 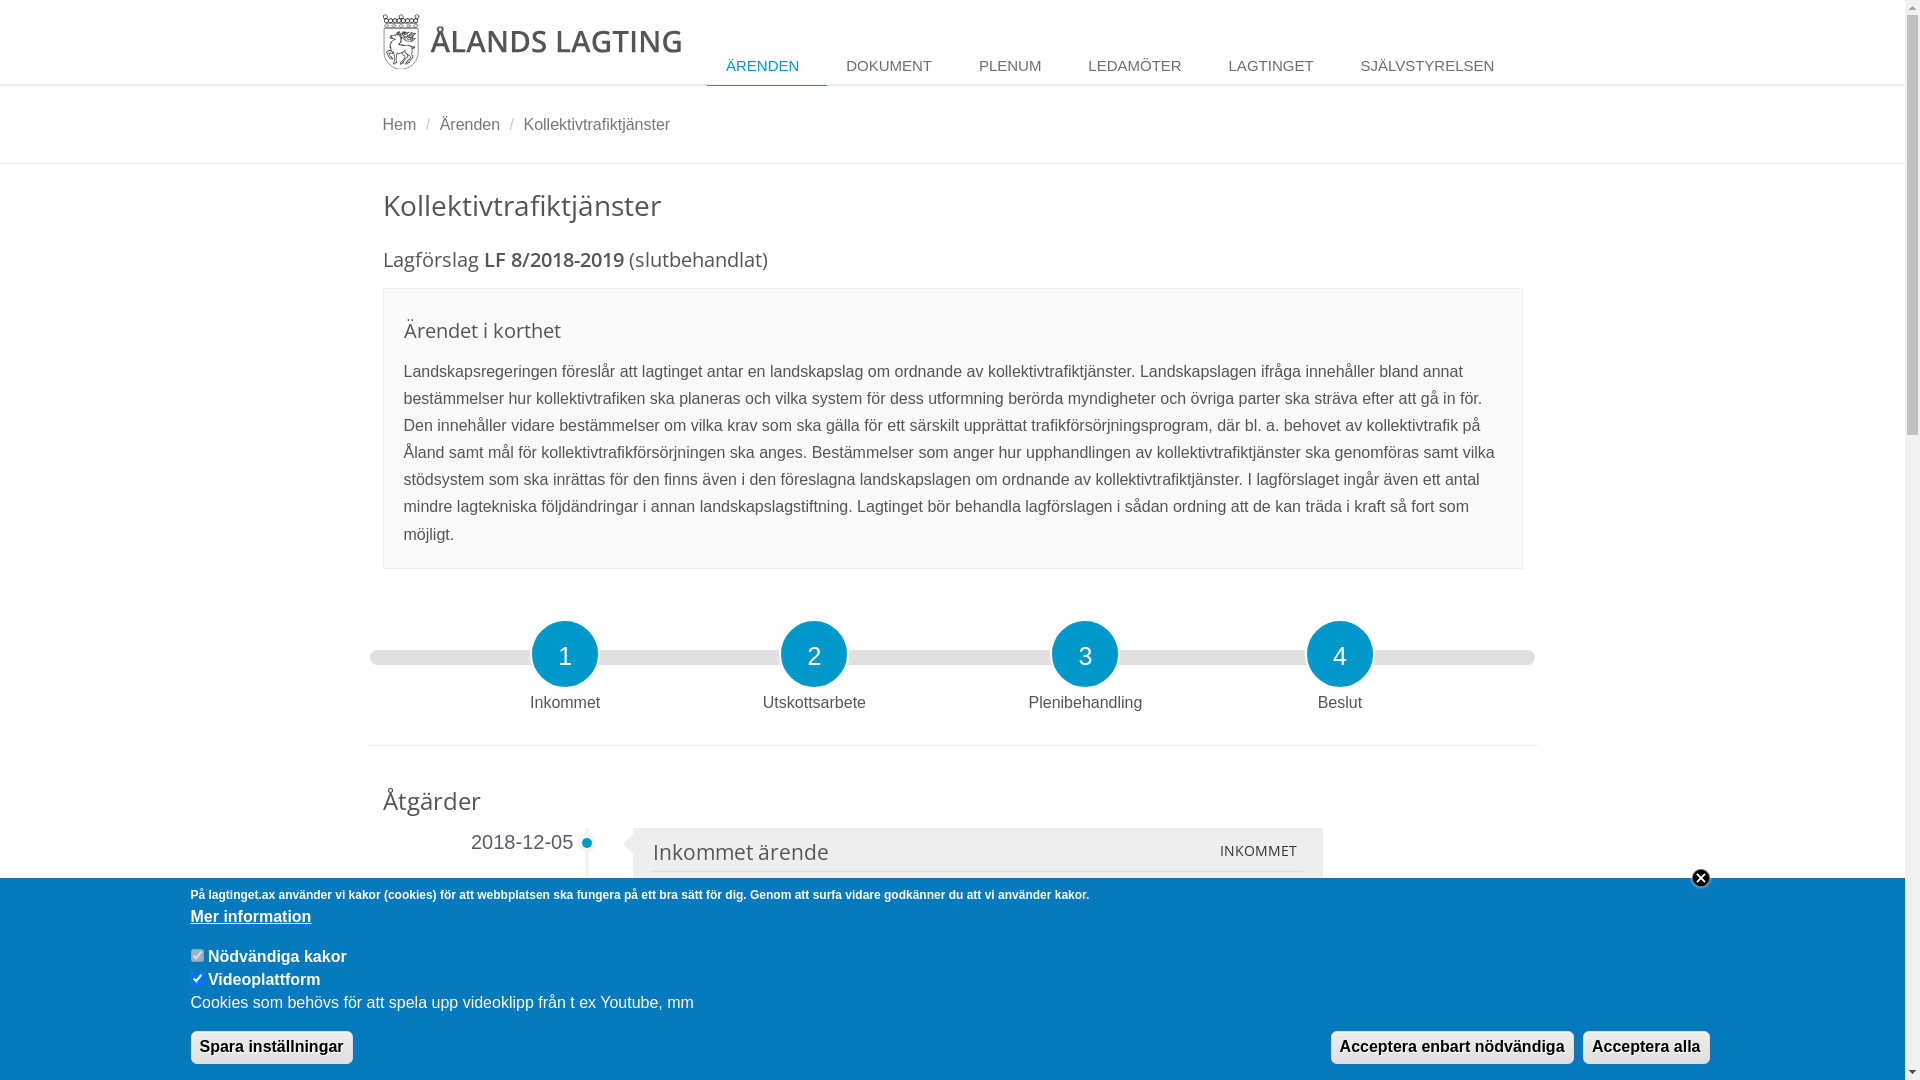 I want to click on DOKUMENT, so click(x=894, y=66).